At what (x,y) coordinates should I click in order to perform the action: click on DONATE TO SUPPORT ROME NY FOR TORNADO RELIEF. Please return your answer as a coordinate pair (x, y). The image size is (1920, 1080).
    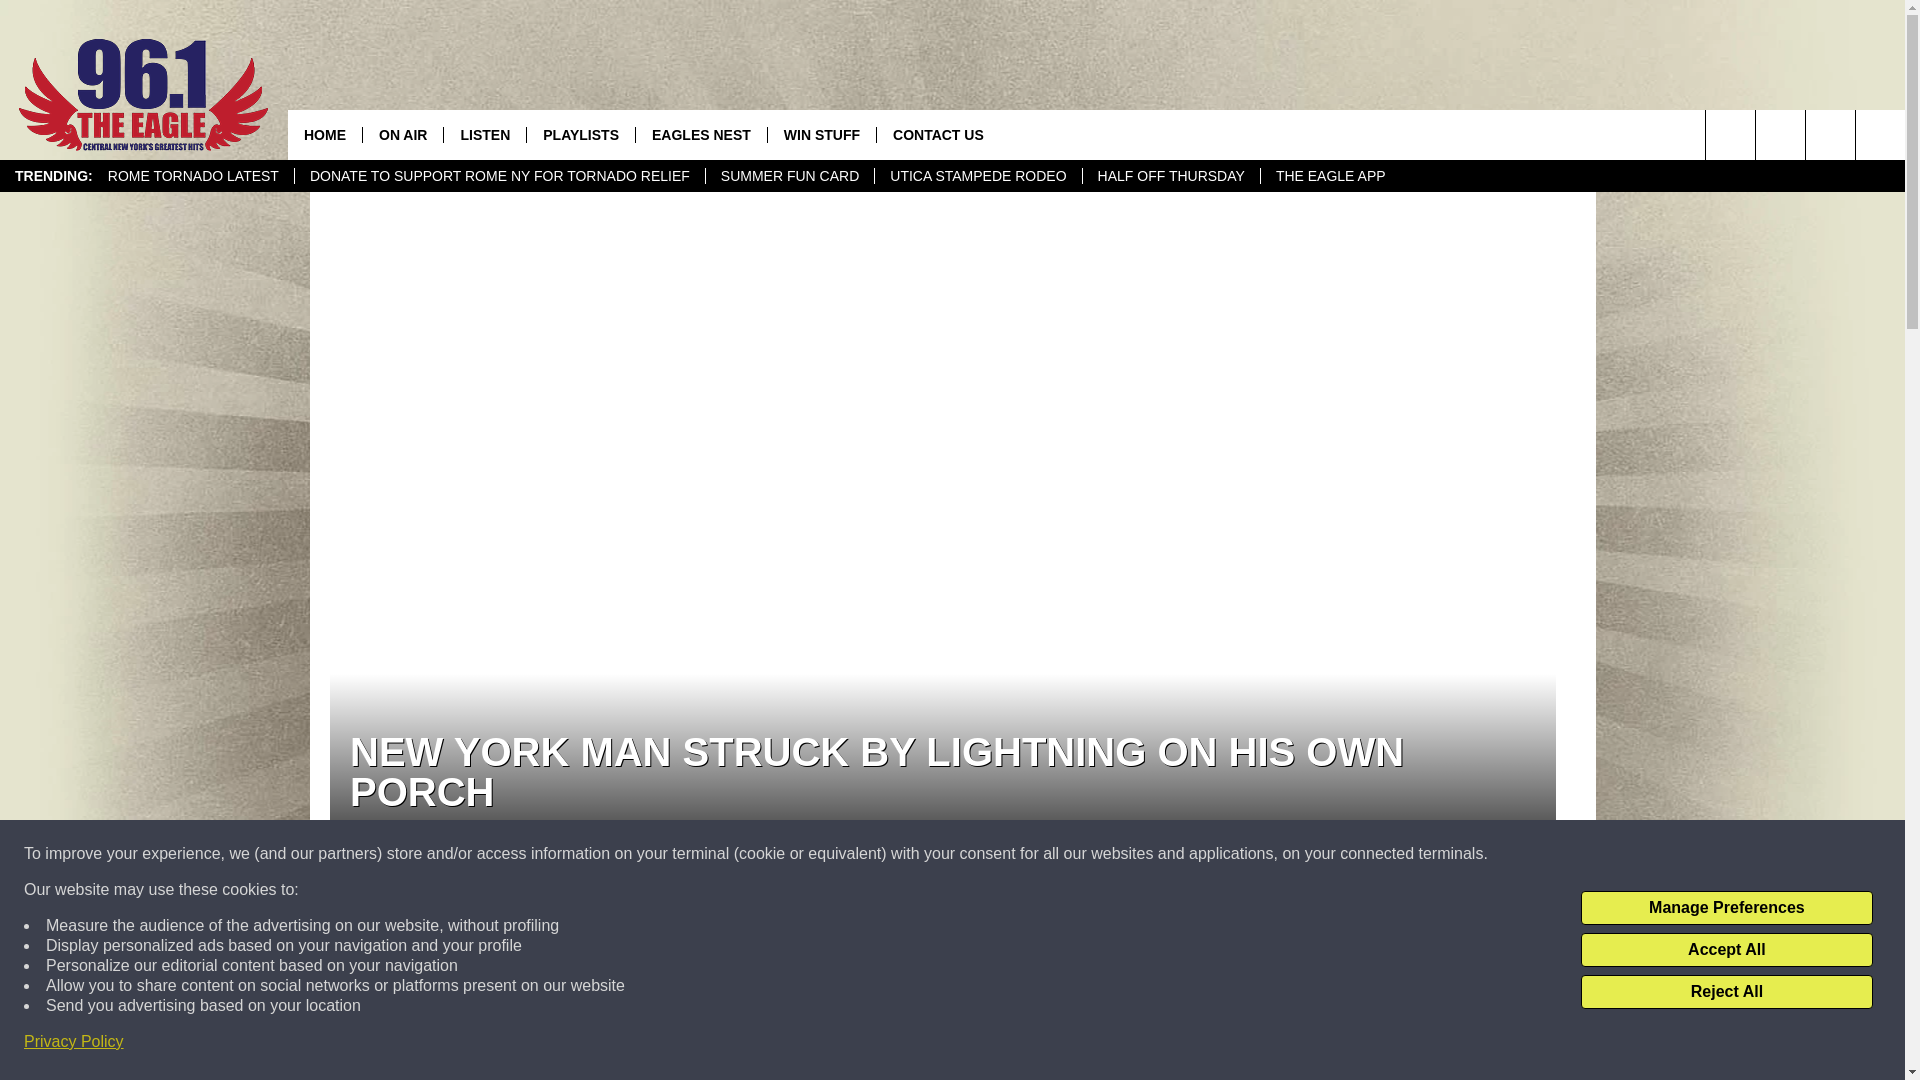
    Looking at the image, I should click on (498, 176).